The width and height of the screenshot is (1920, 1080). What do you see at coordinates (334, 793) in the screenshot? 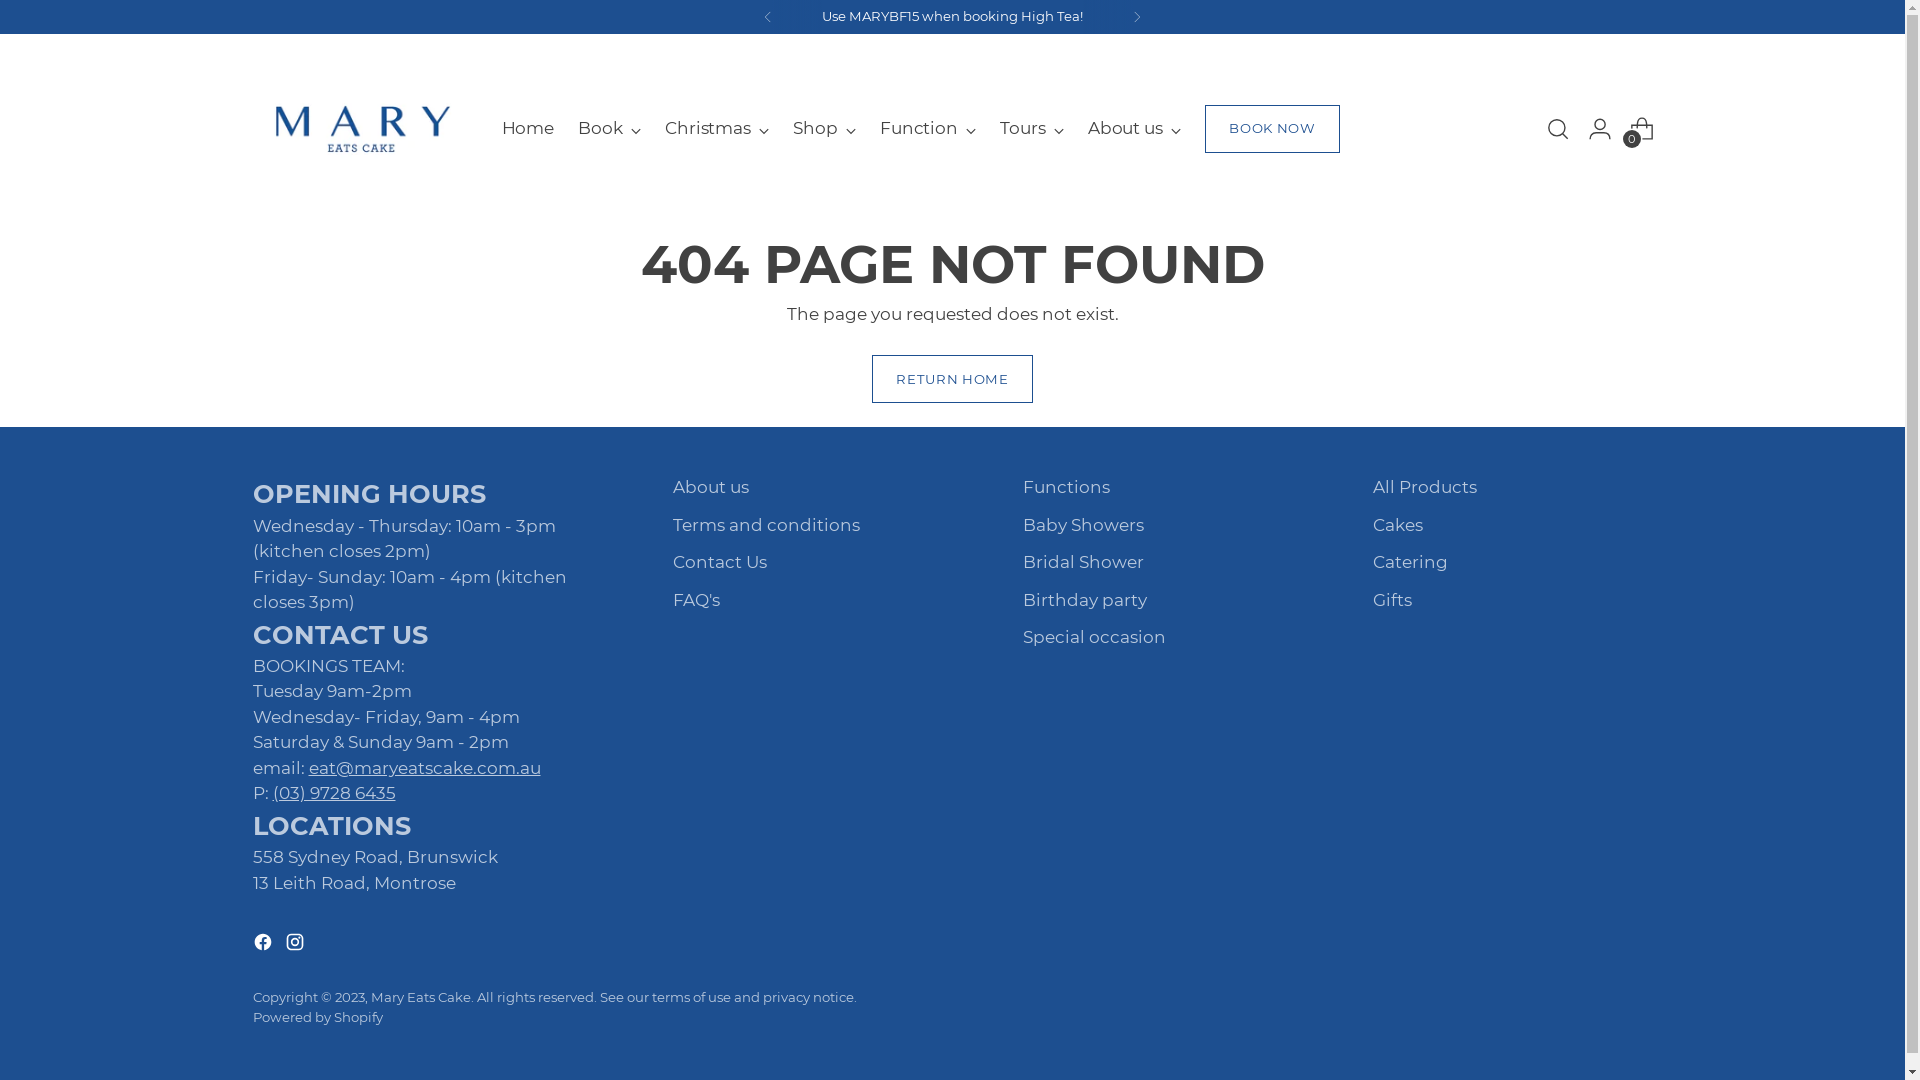
I see `(03) 9728 6435` at bounding box center [334, 793].